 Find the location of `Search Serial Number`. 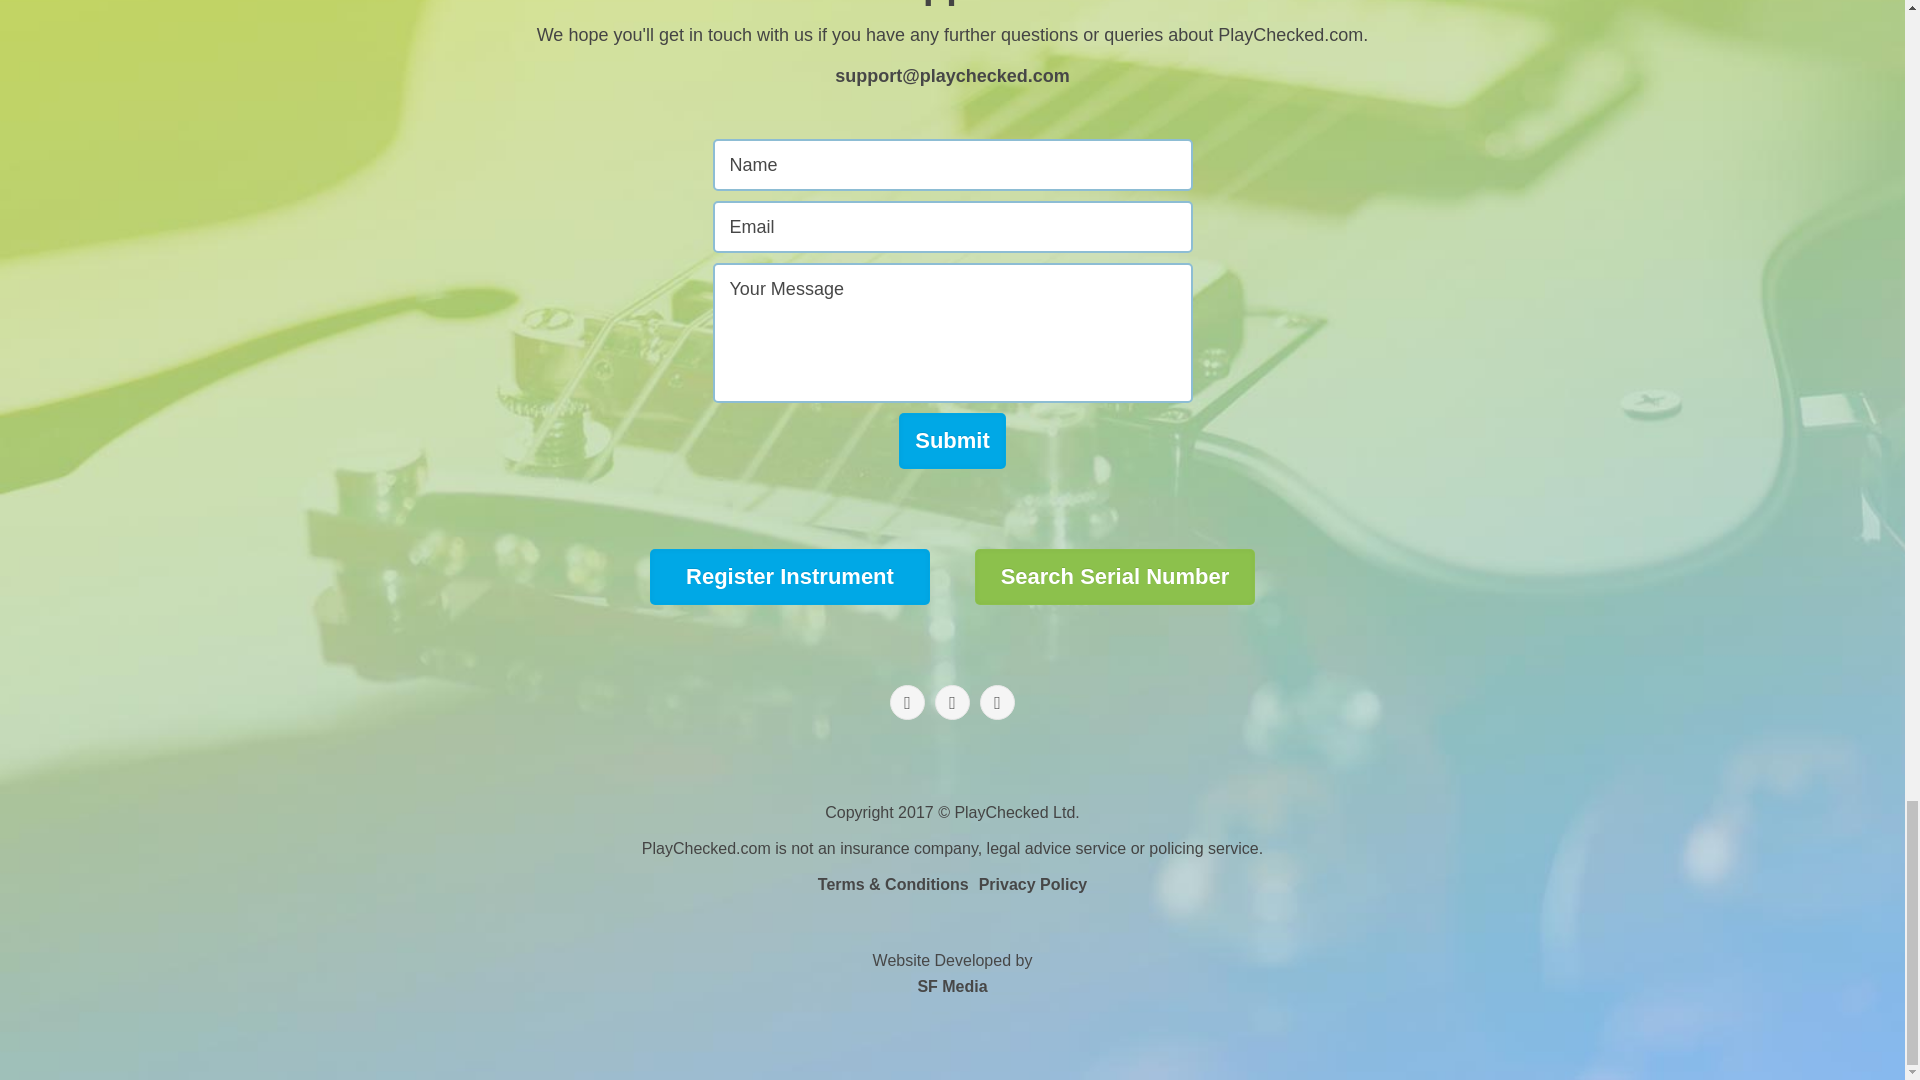

Search Serial Number is located at coordinates (952, 972).